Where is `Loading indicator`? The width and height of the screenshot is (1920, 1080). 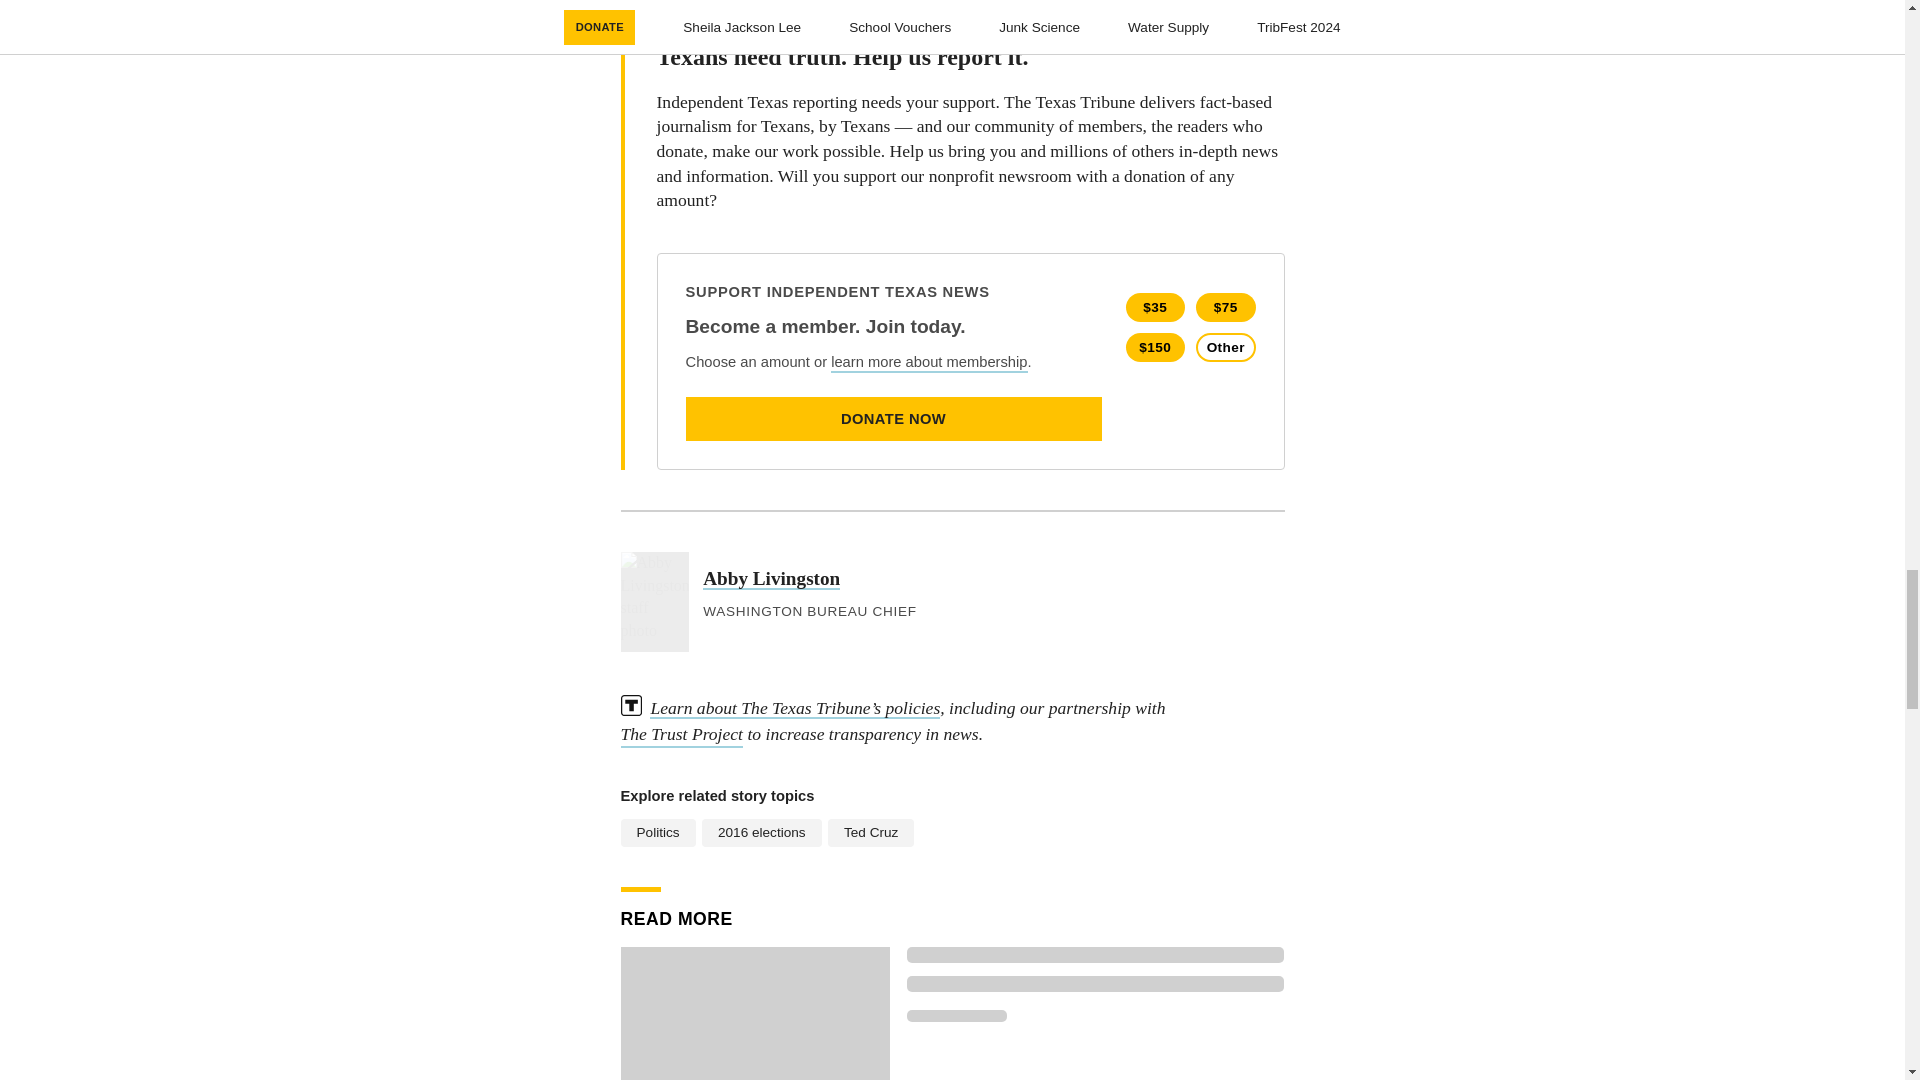
Loading indicator is located at coordinates (1095, 984).